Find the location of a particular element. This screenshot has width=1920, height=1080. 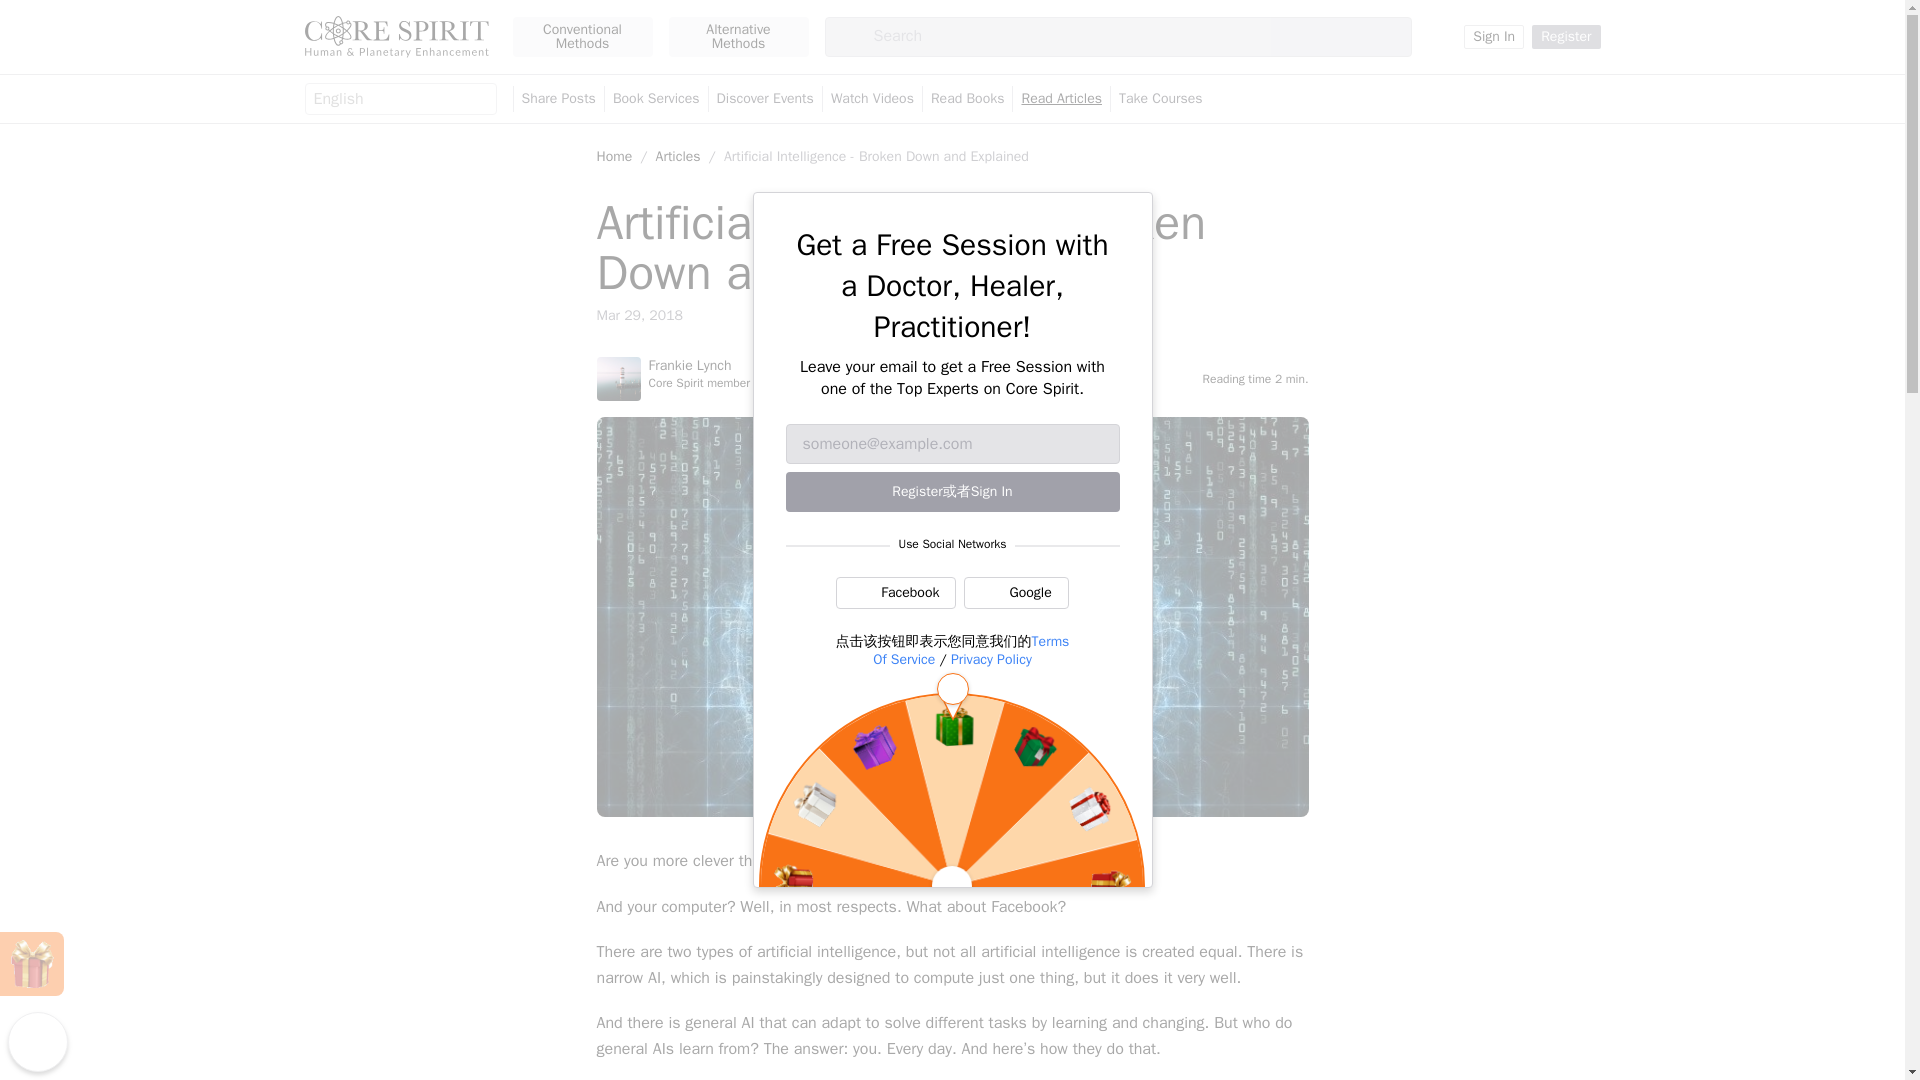

Back to top is located at coordinates (37, 1042).